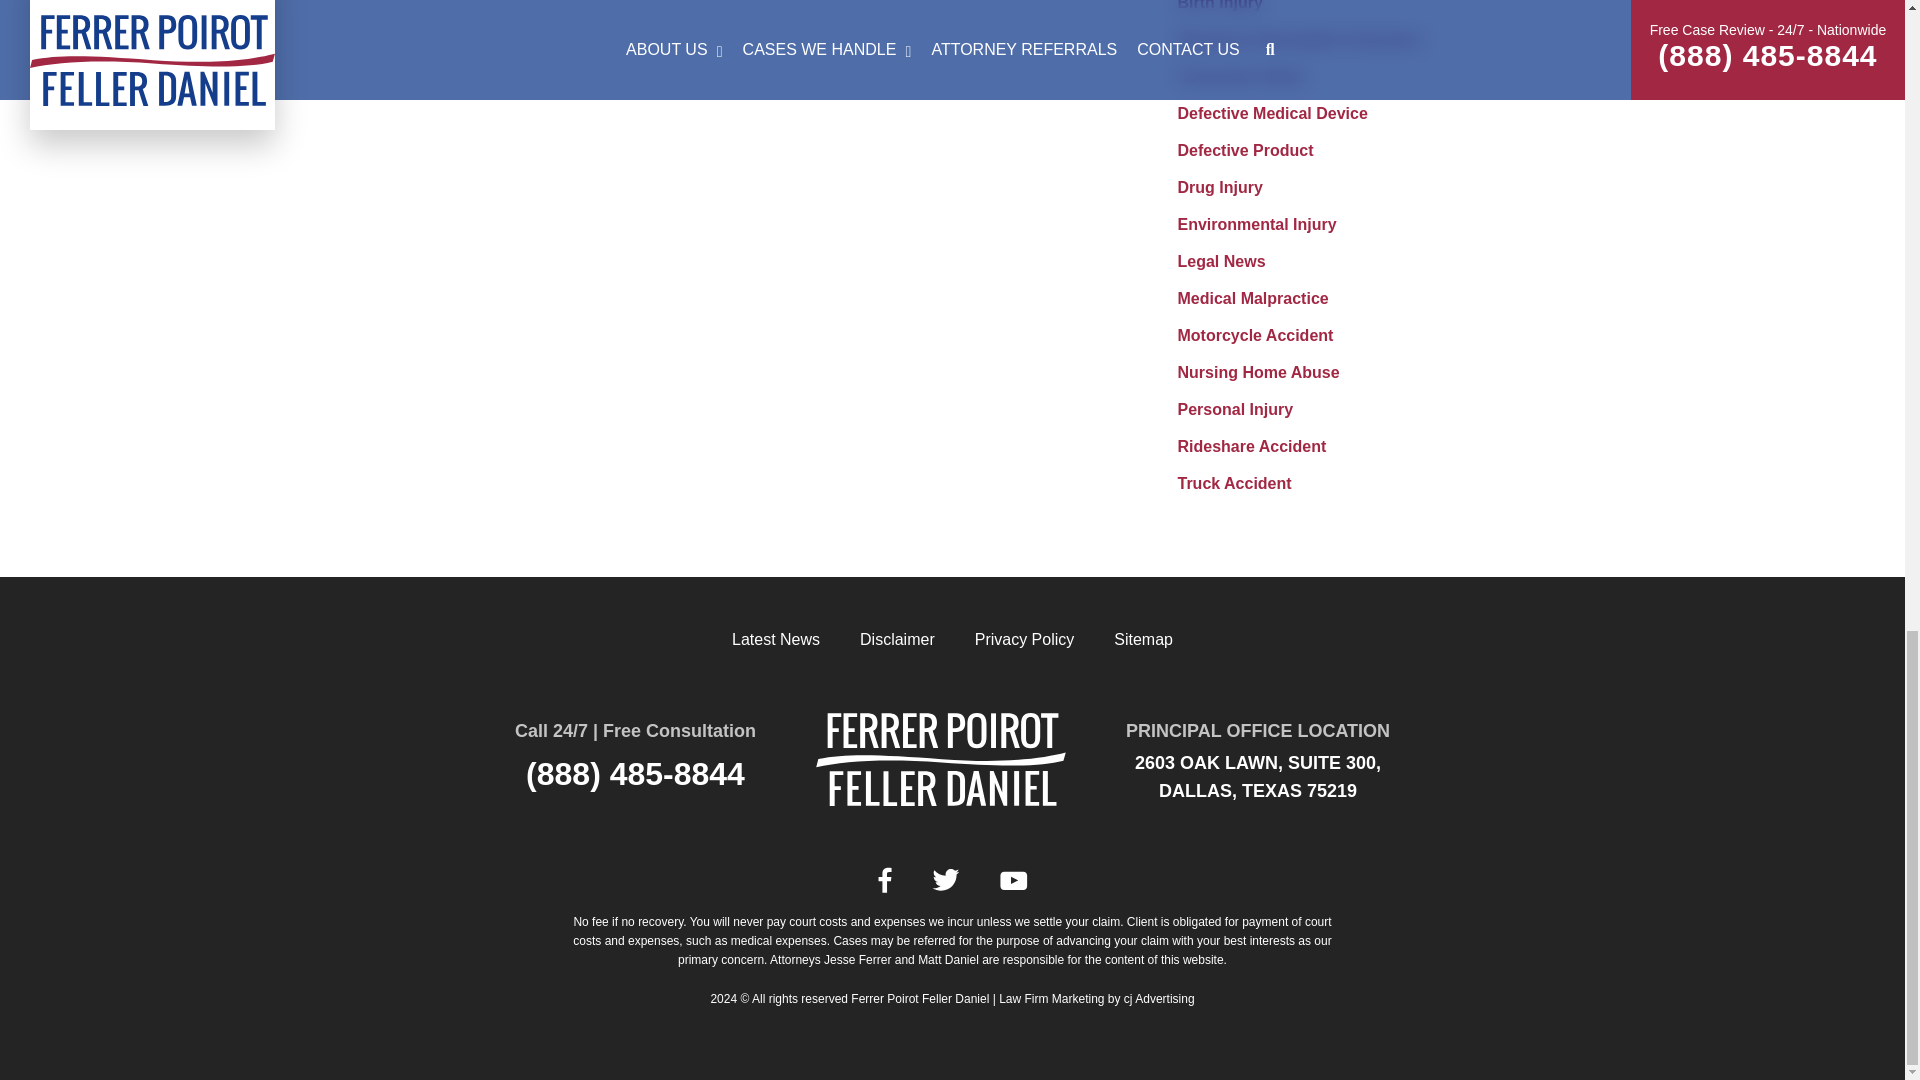 This screenshot has width=1920, height=1080. What do you see at coordinates (1242, 76) in the screenshot?
I see `Consumer Alerts` at bounding box center [1242, 76].